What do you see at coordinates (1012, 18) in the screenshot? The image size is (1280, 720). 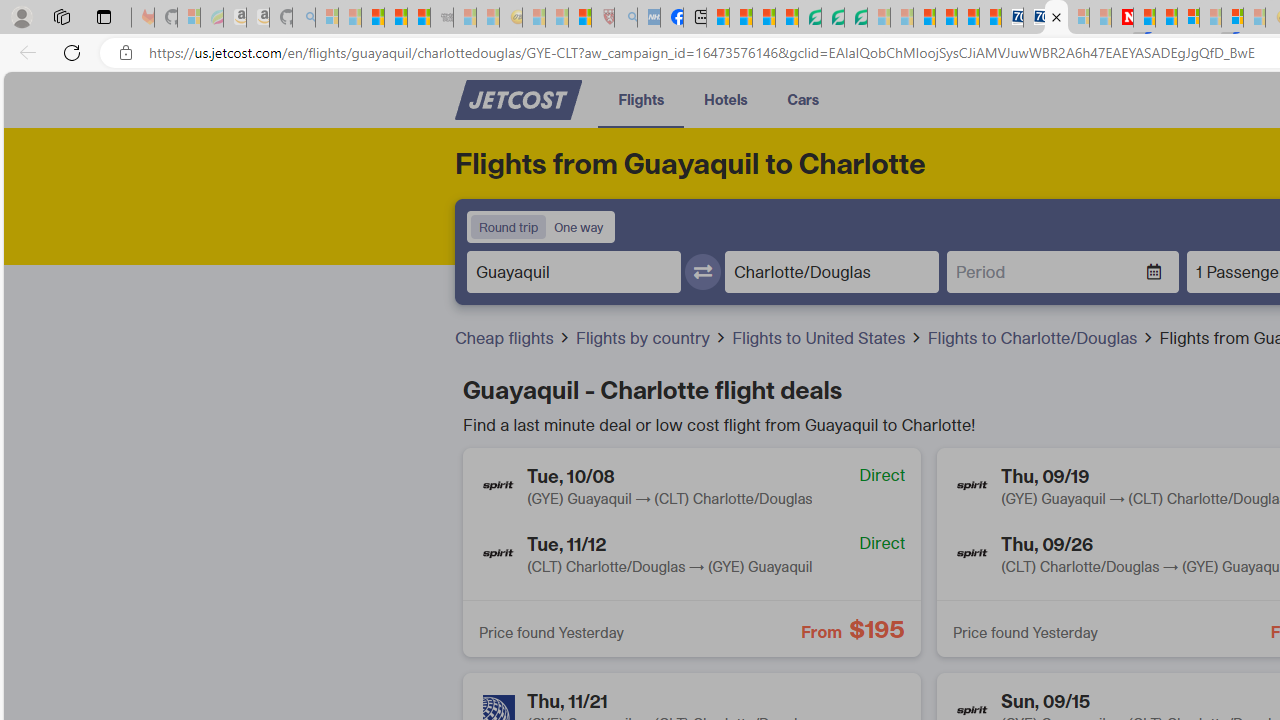 I see `Cheap Car Rentals - Save70.com` at bounding box center [1012, 18].